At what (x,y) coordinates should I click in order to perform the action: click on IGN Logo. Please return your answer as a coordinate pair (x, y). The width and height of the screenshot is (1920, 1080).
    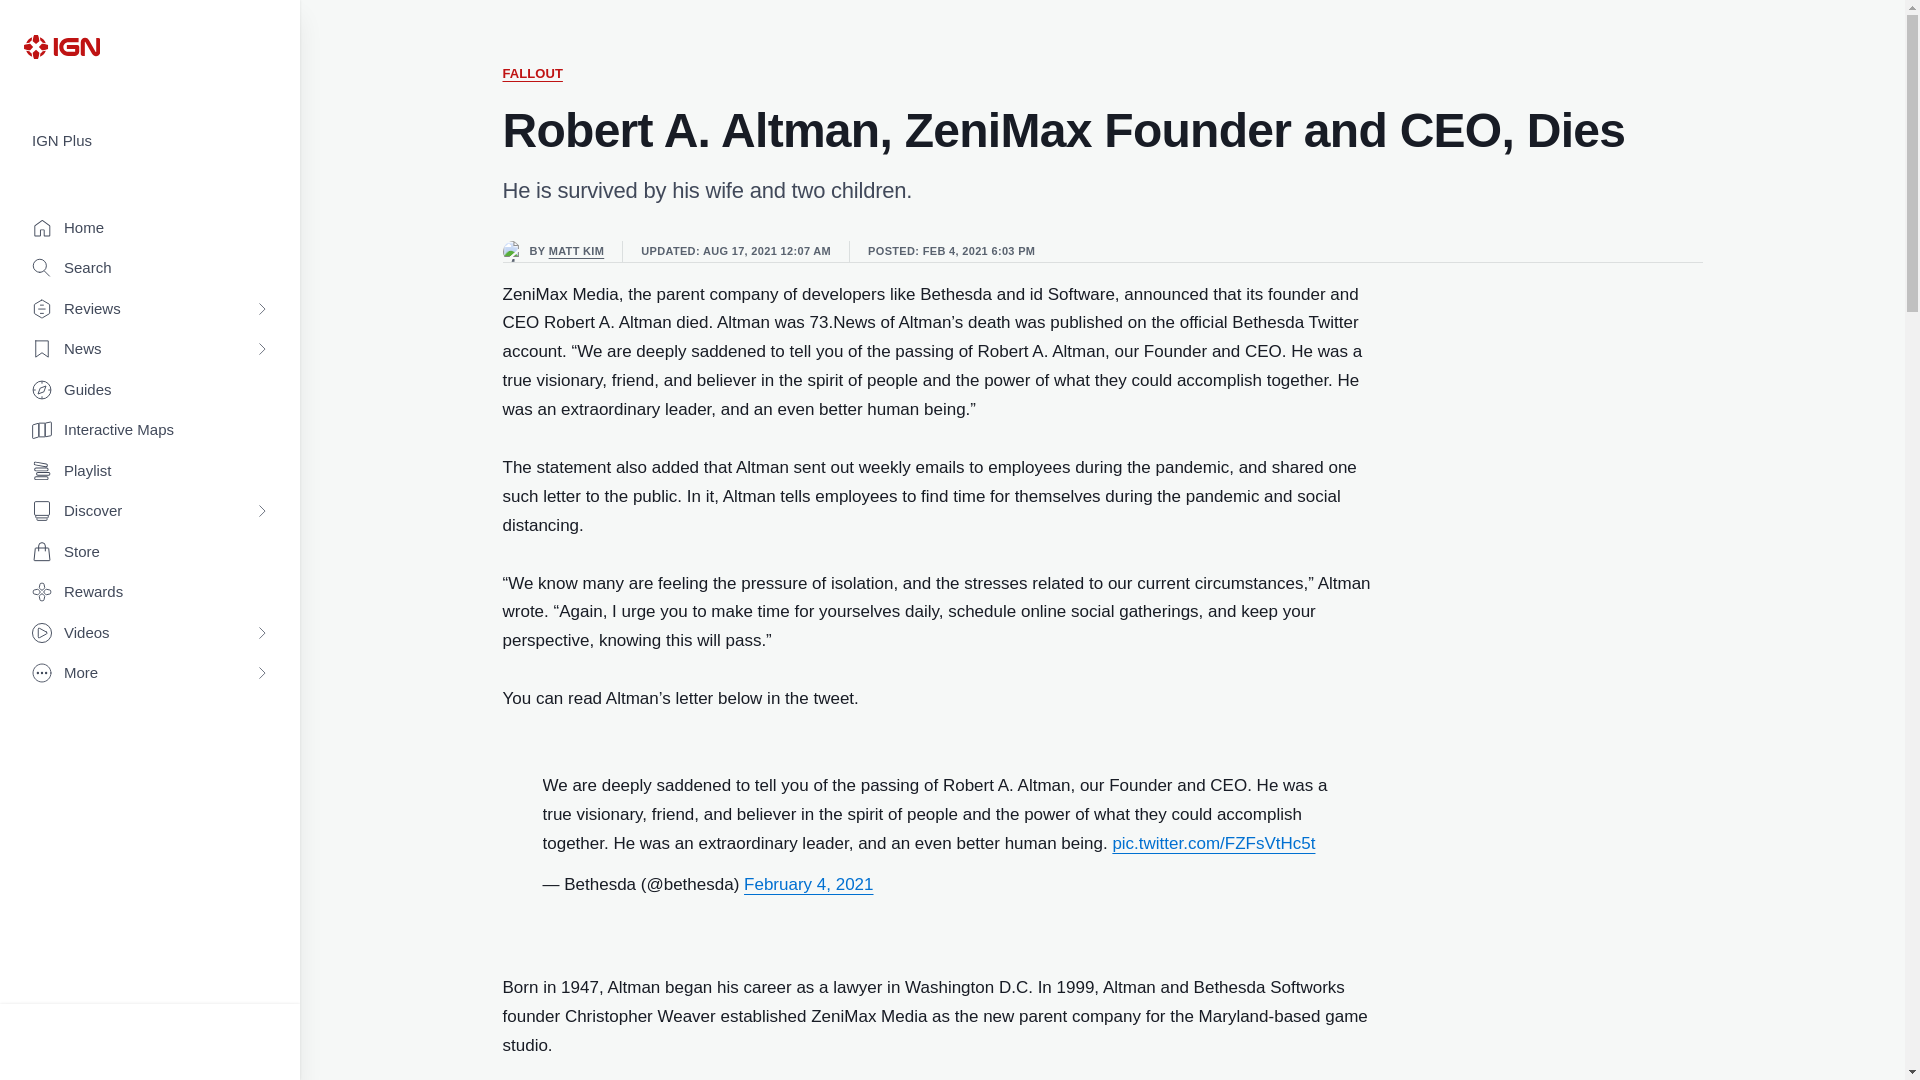
    Looking at the image, I should click on (61, 46).